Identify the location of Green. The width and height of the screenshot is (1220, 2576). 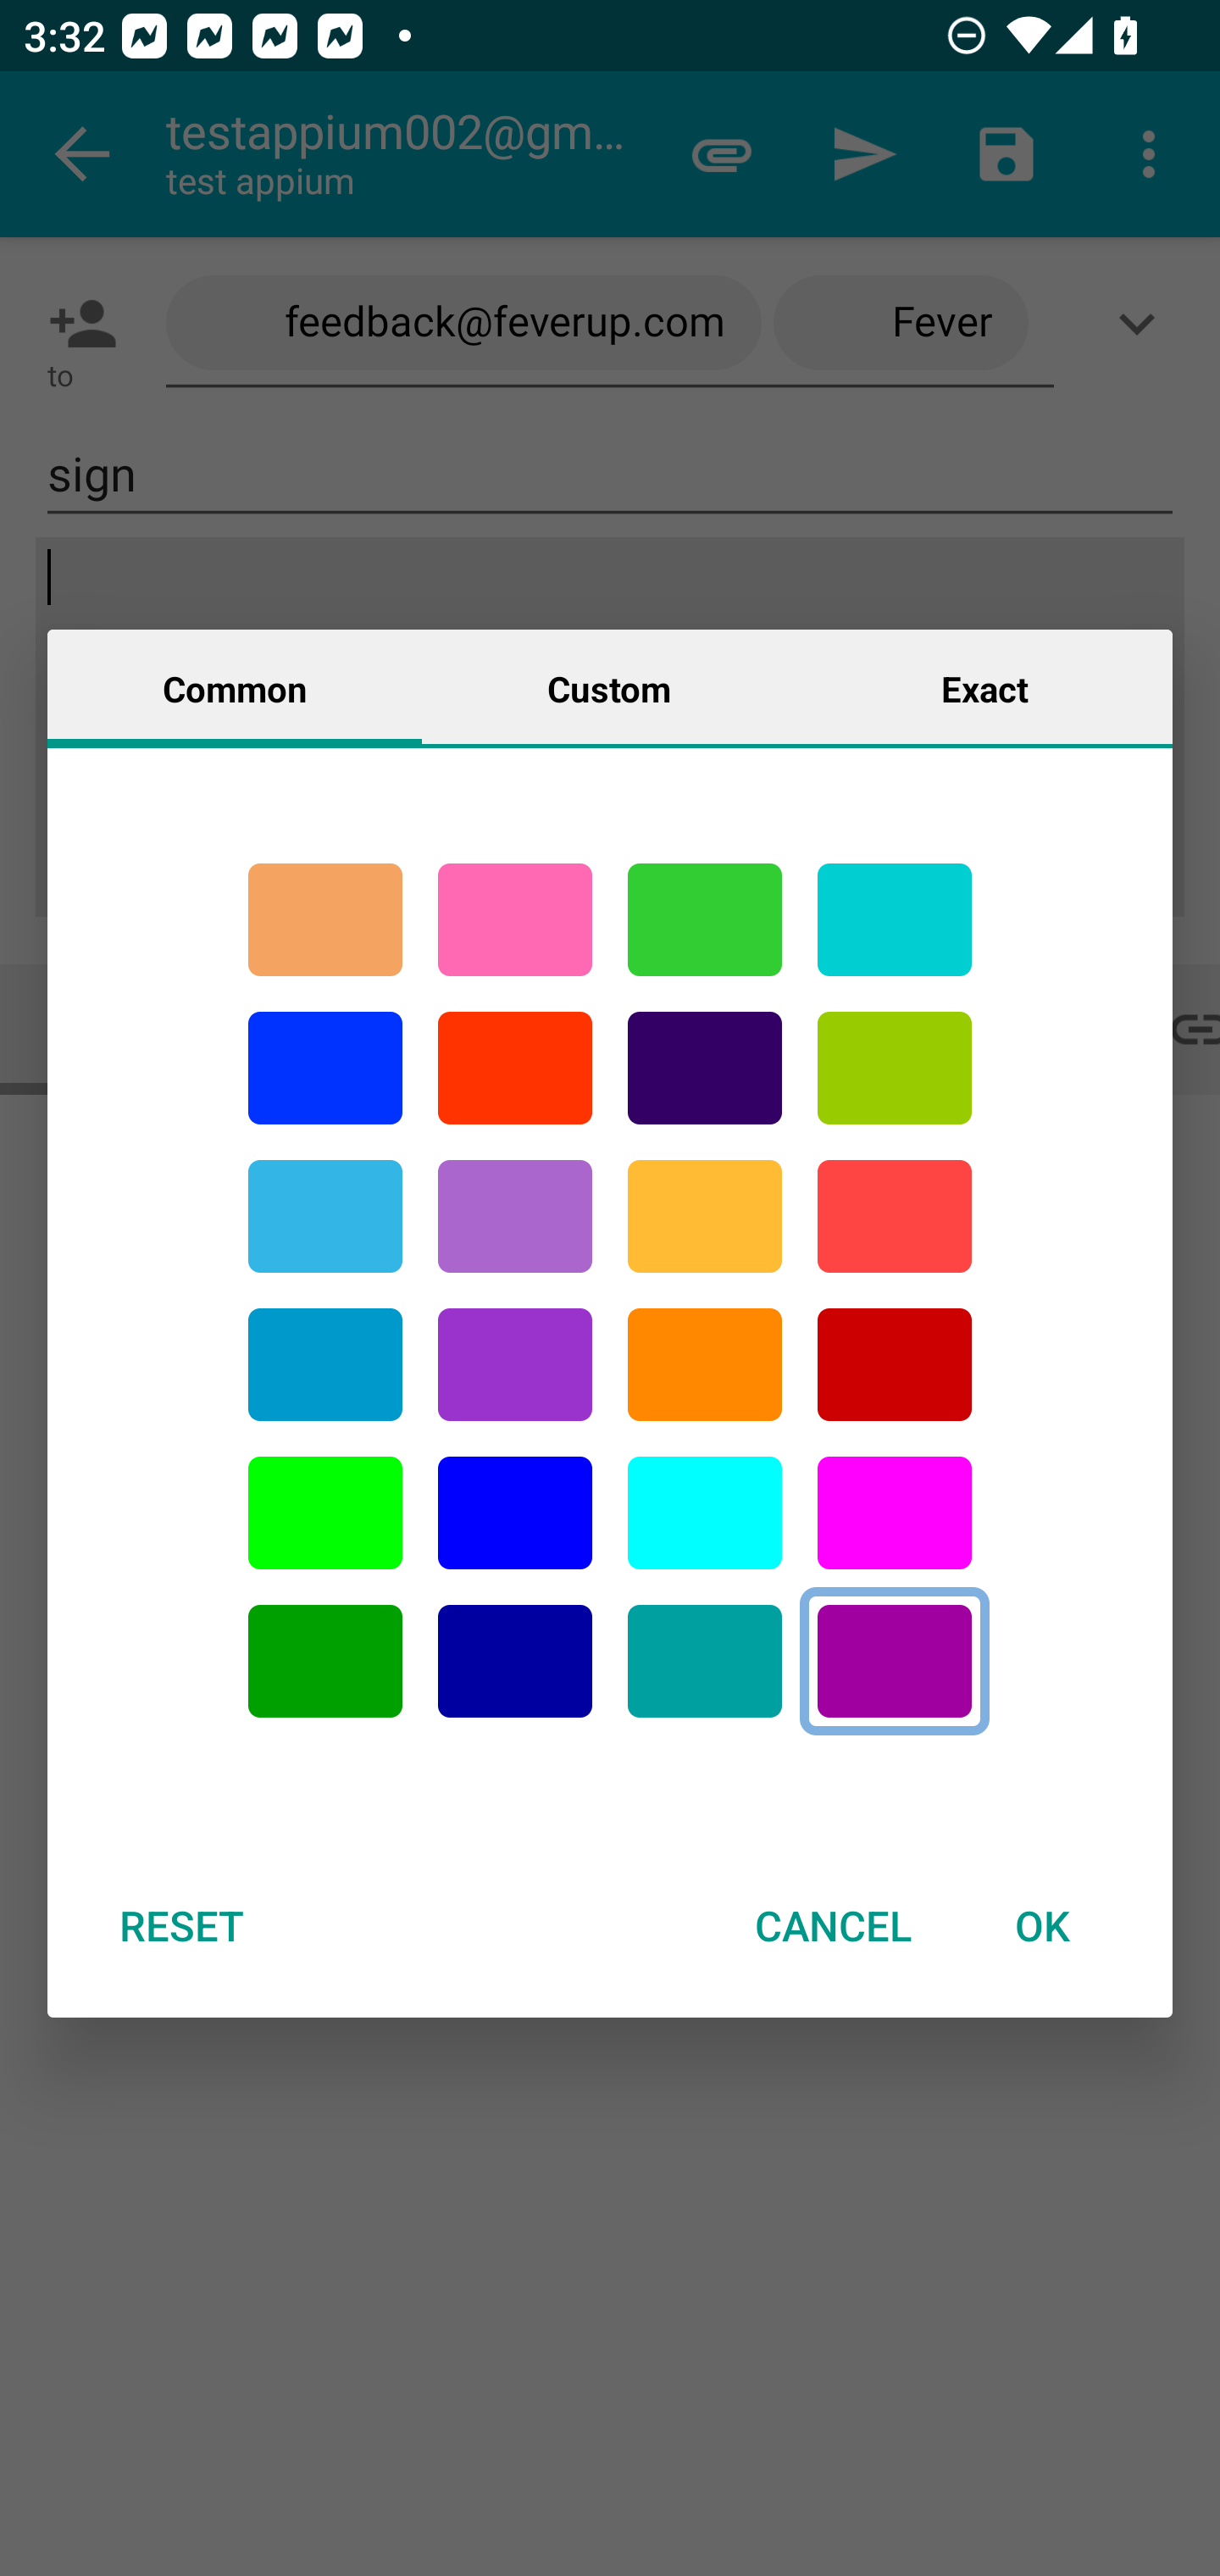
(705, 919).